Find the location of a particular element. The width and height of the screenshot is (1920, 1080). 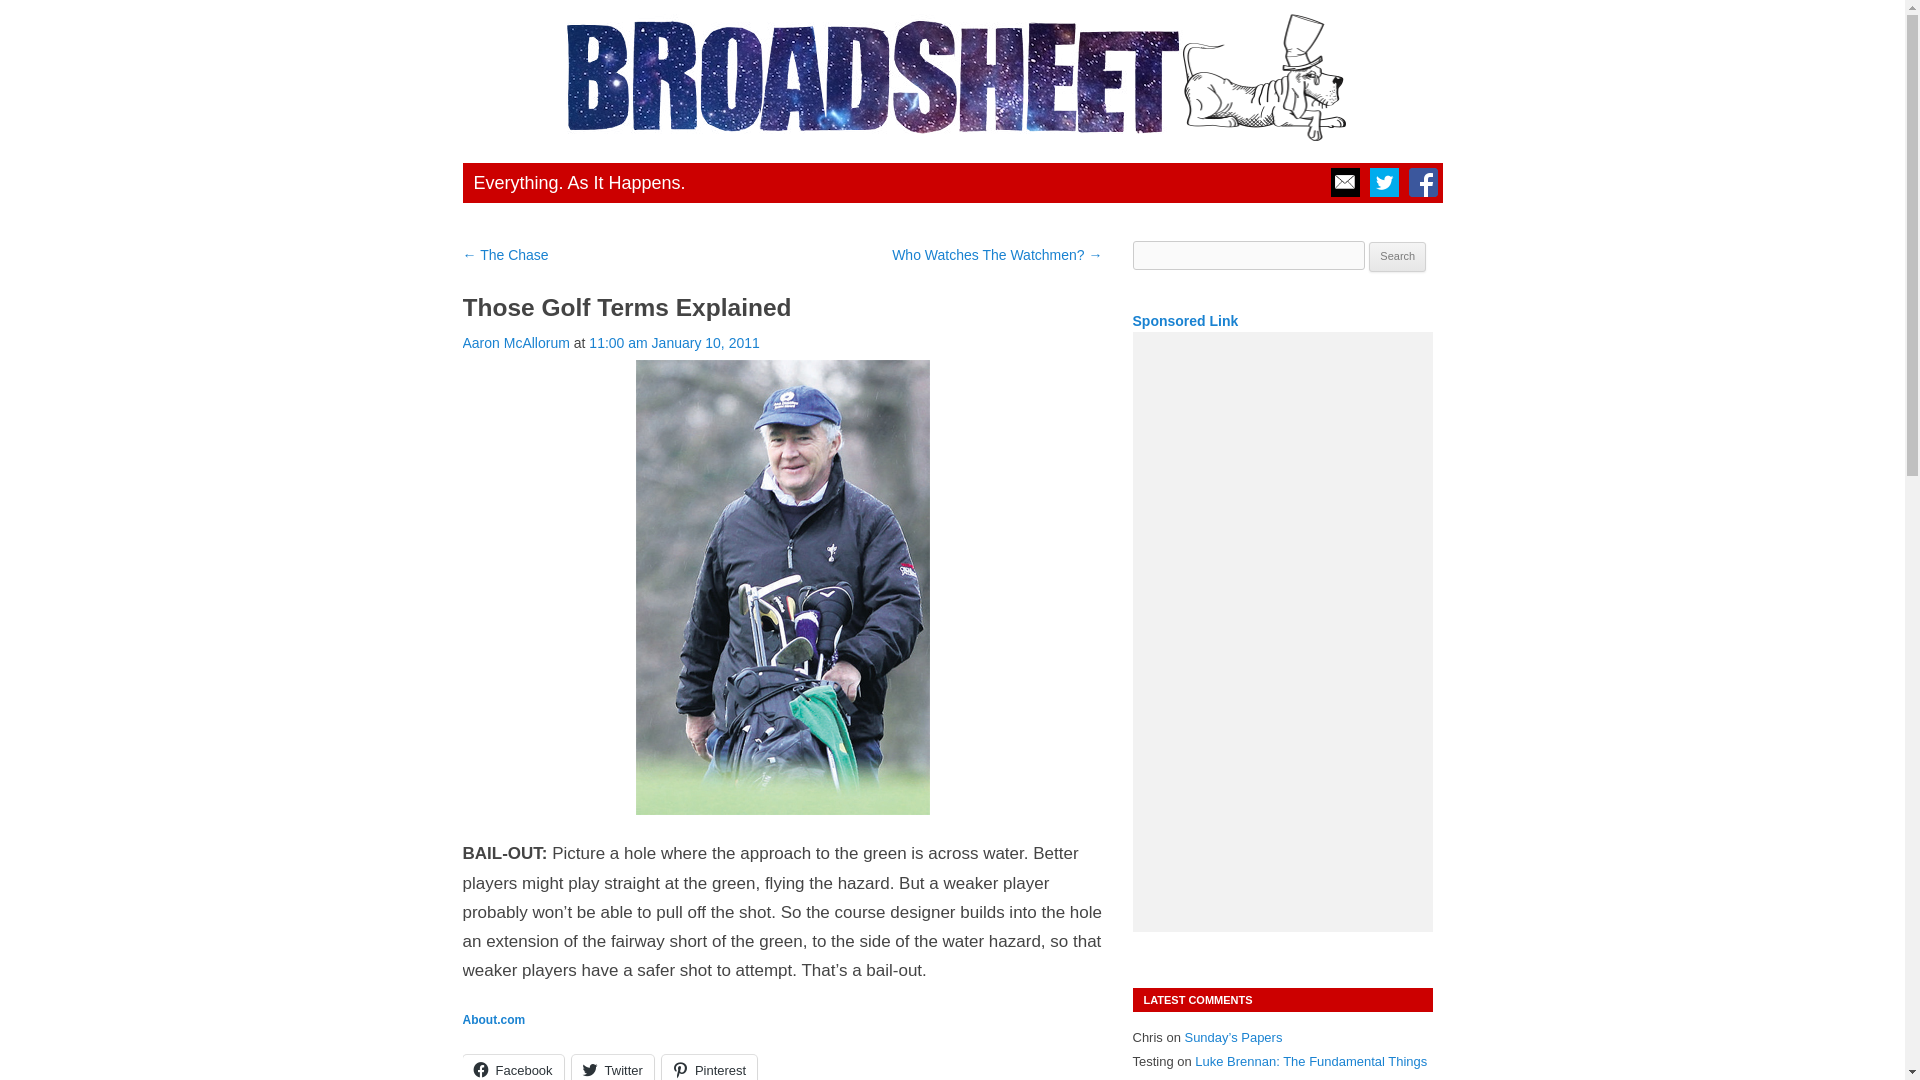

Facebook is located at coordinates (512, 1068).